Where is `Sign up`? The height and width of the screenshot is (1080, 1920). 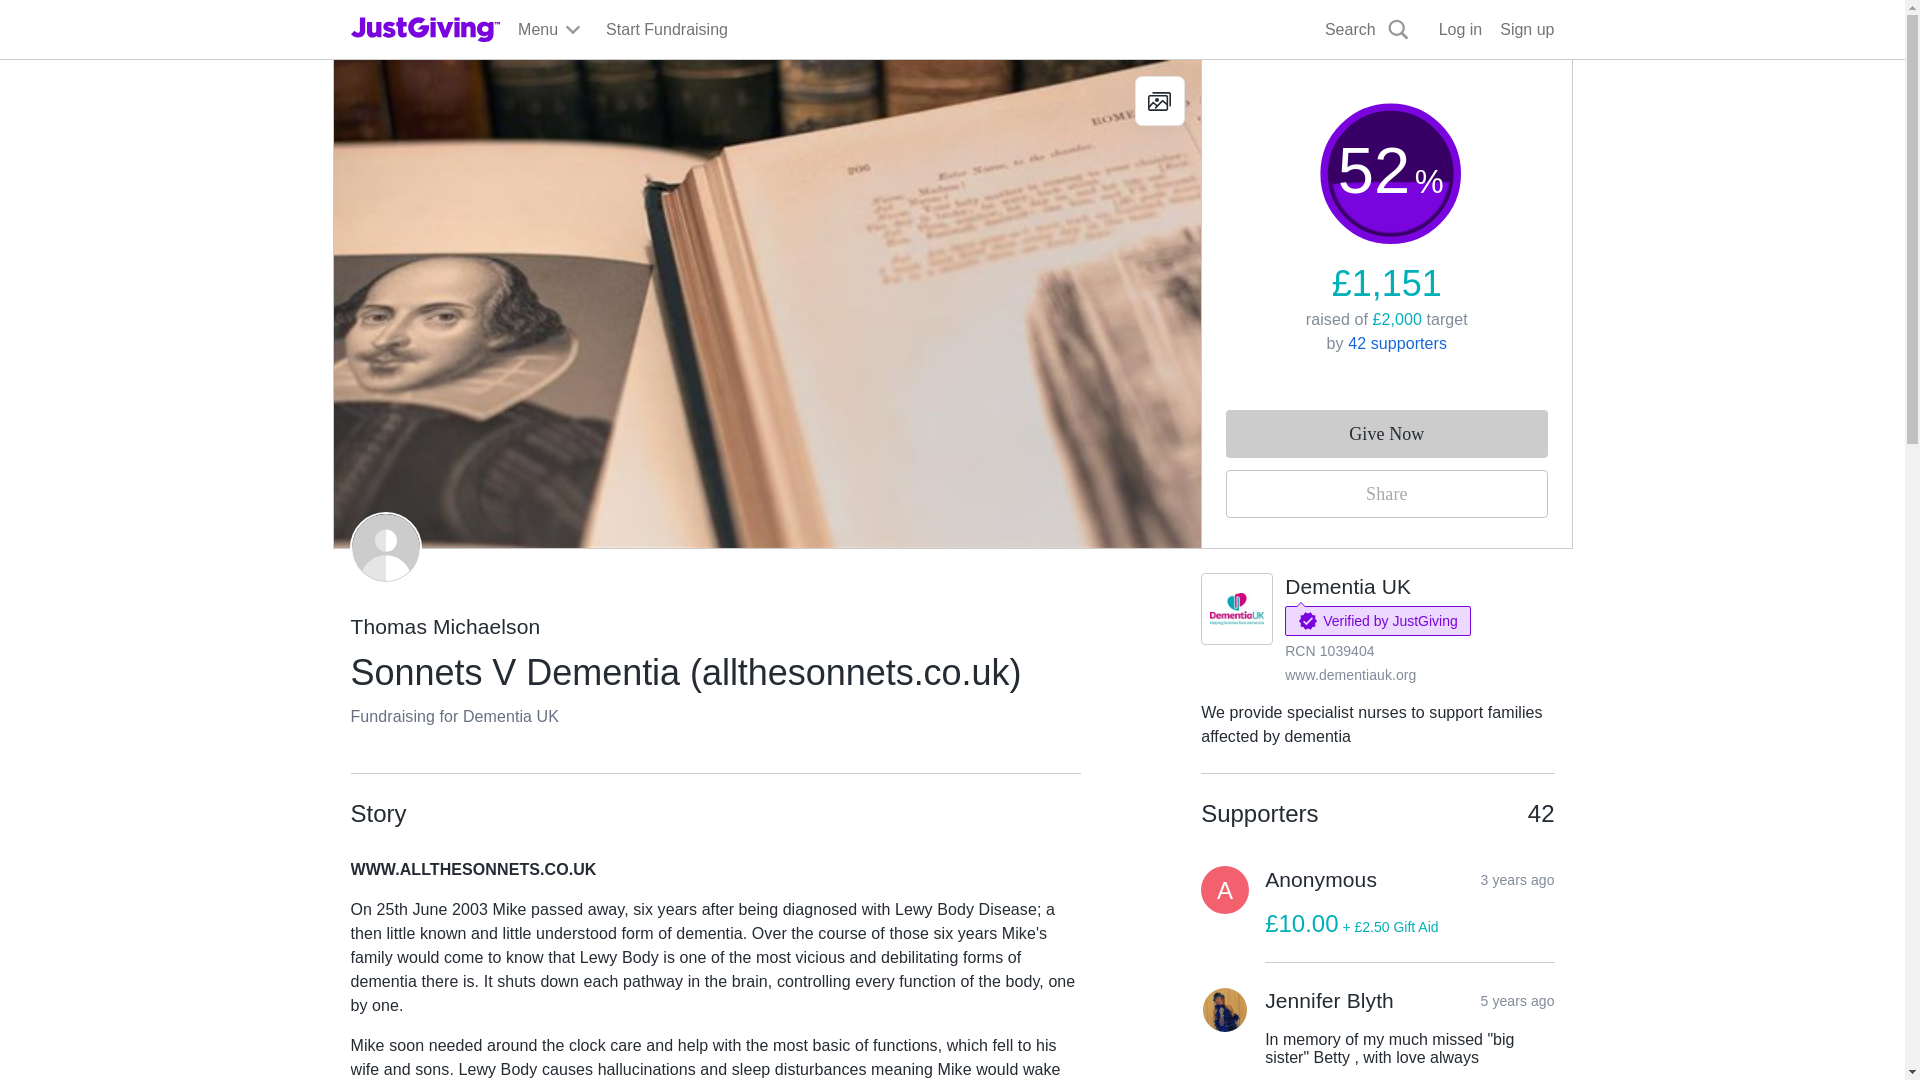
Sign up is located at coordinates (1526, 30).